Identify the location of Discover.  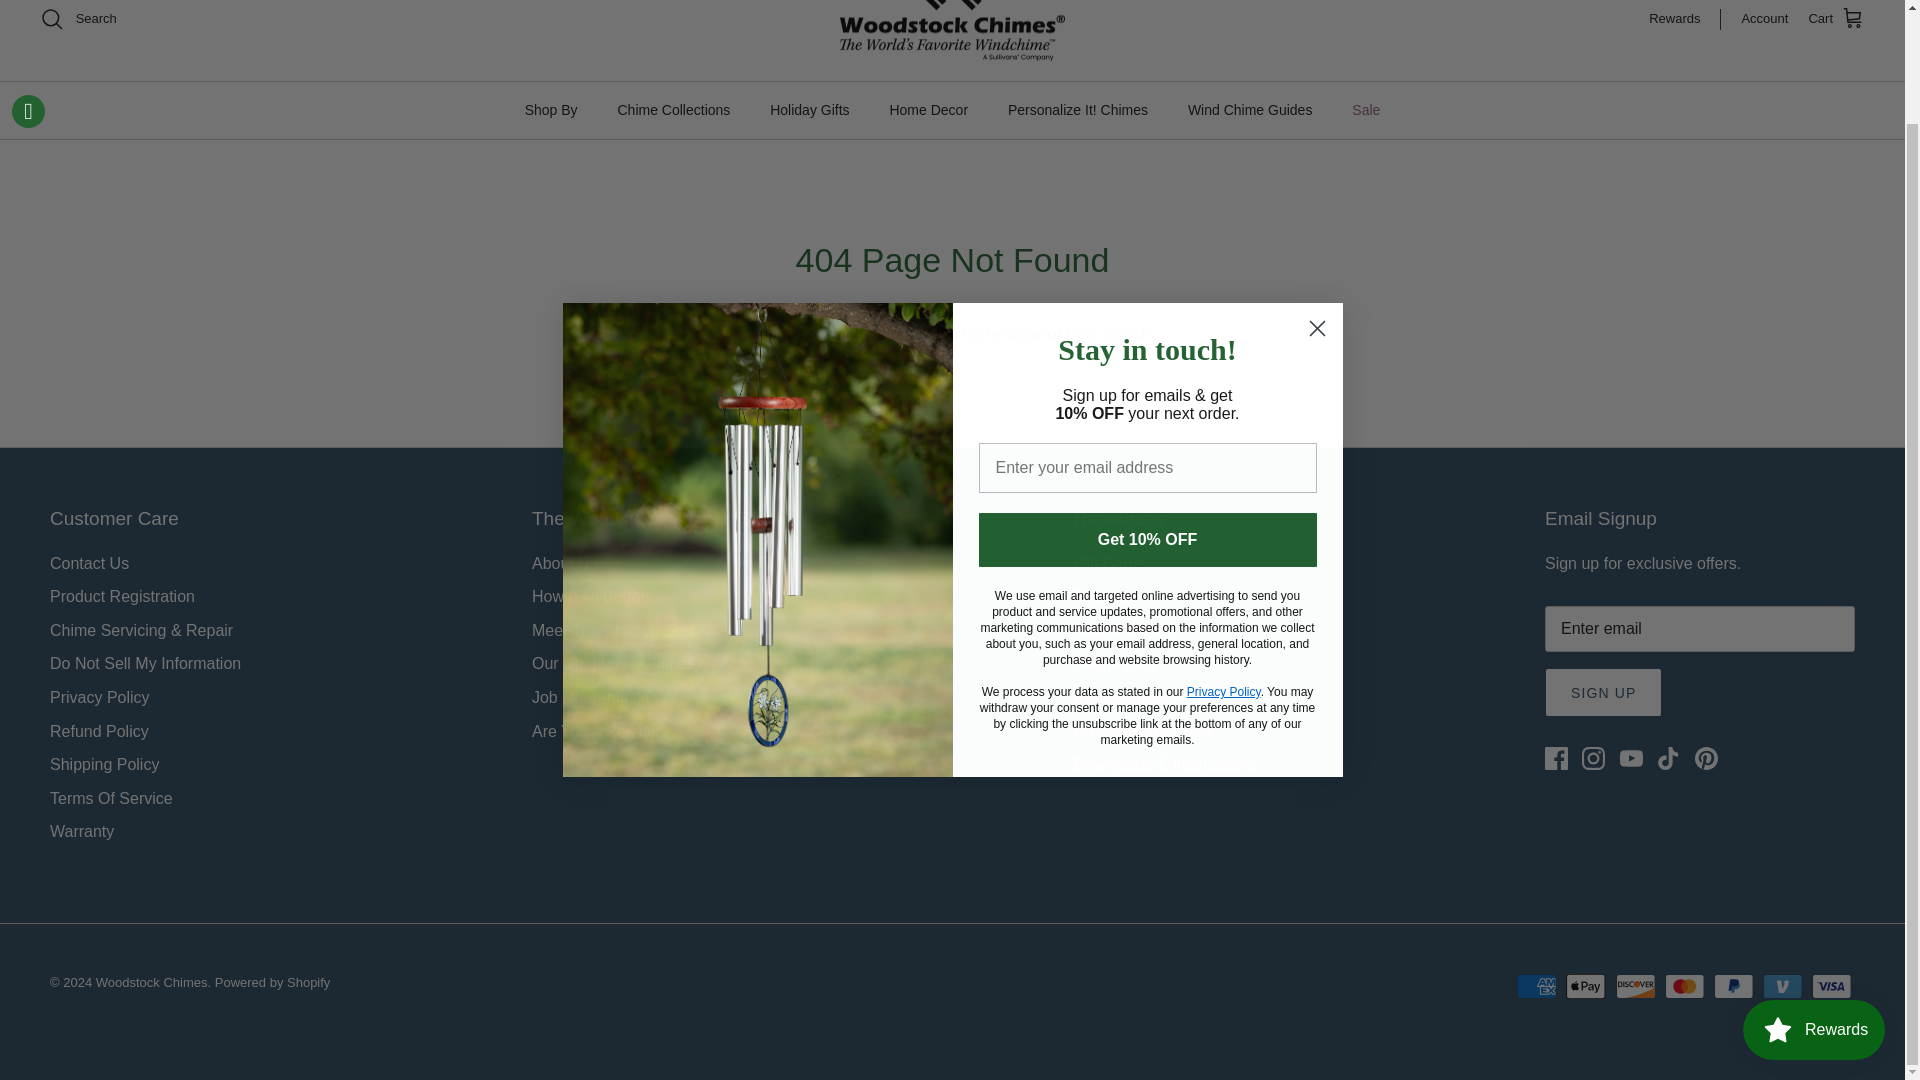
(1636, 986).